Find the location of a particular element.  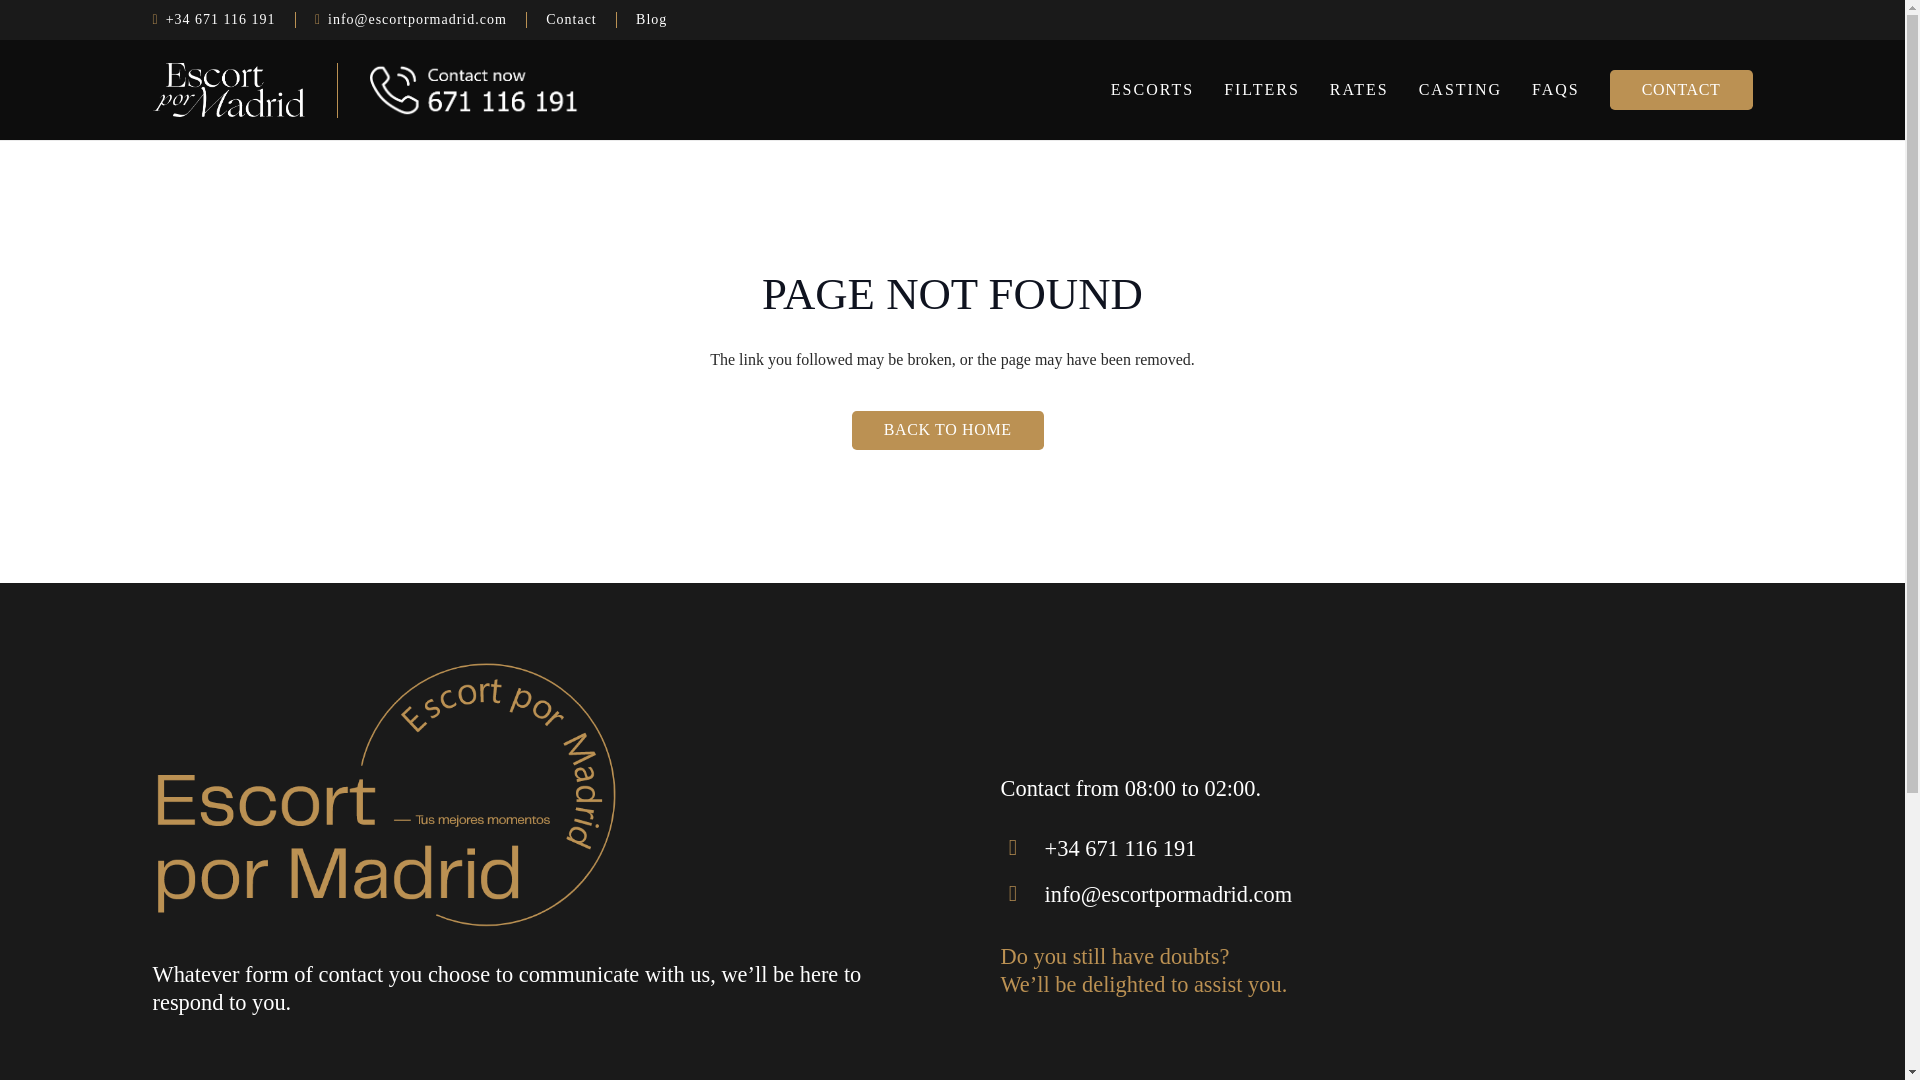

RATES is located at coordinates (1359, 90).